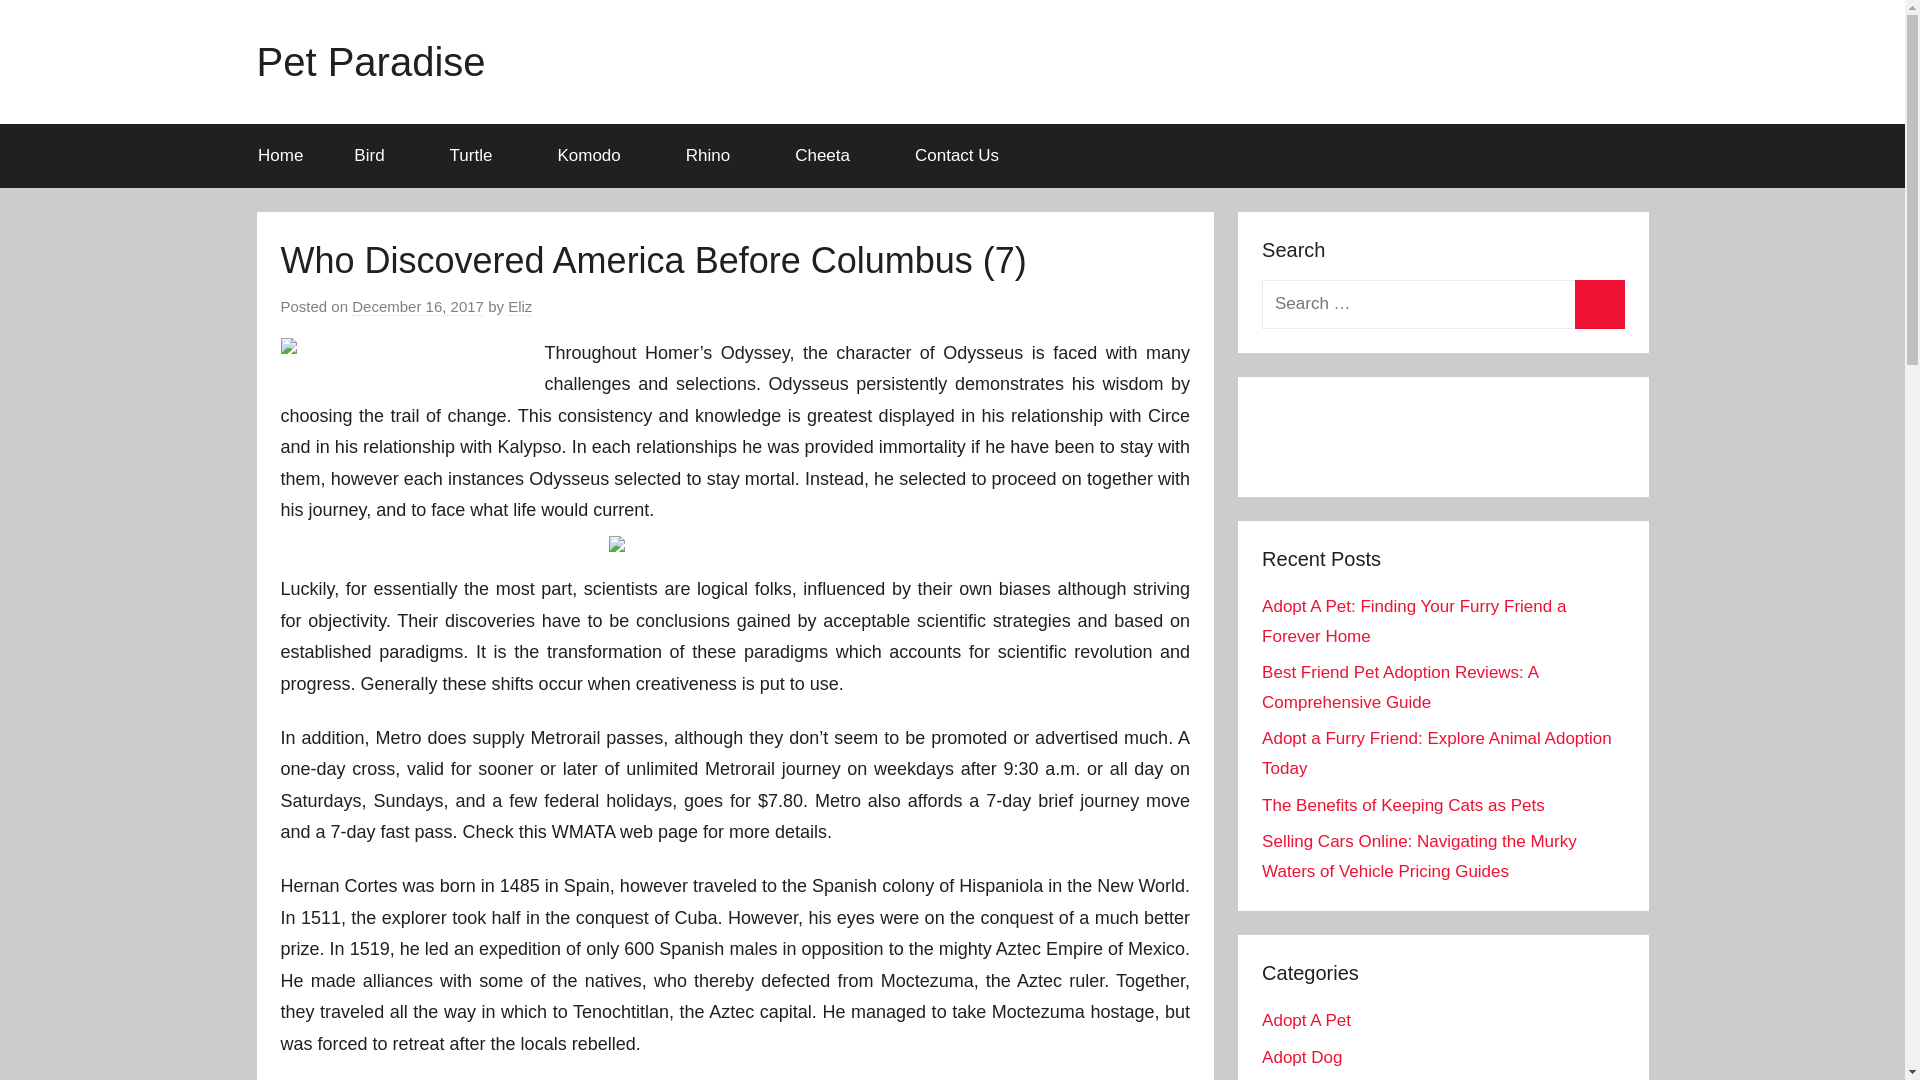  What do you see at coordinates (830, 156) in the screenshot?
I see `Cheeta` at bounding box center [830, 156].